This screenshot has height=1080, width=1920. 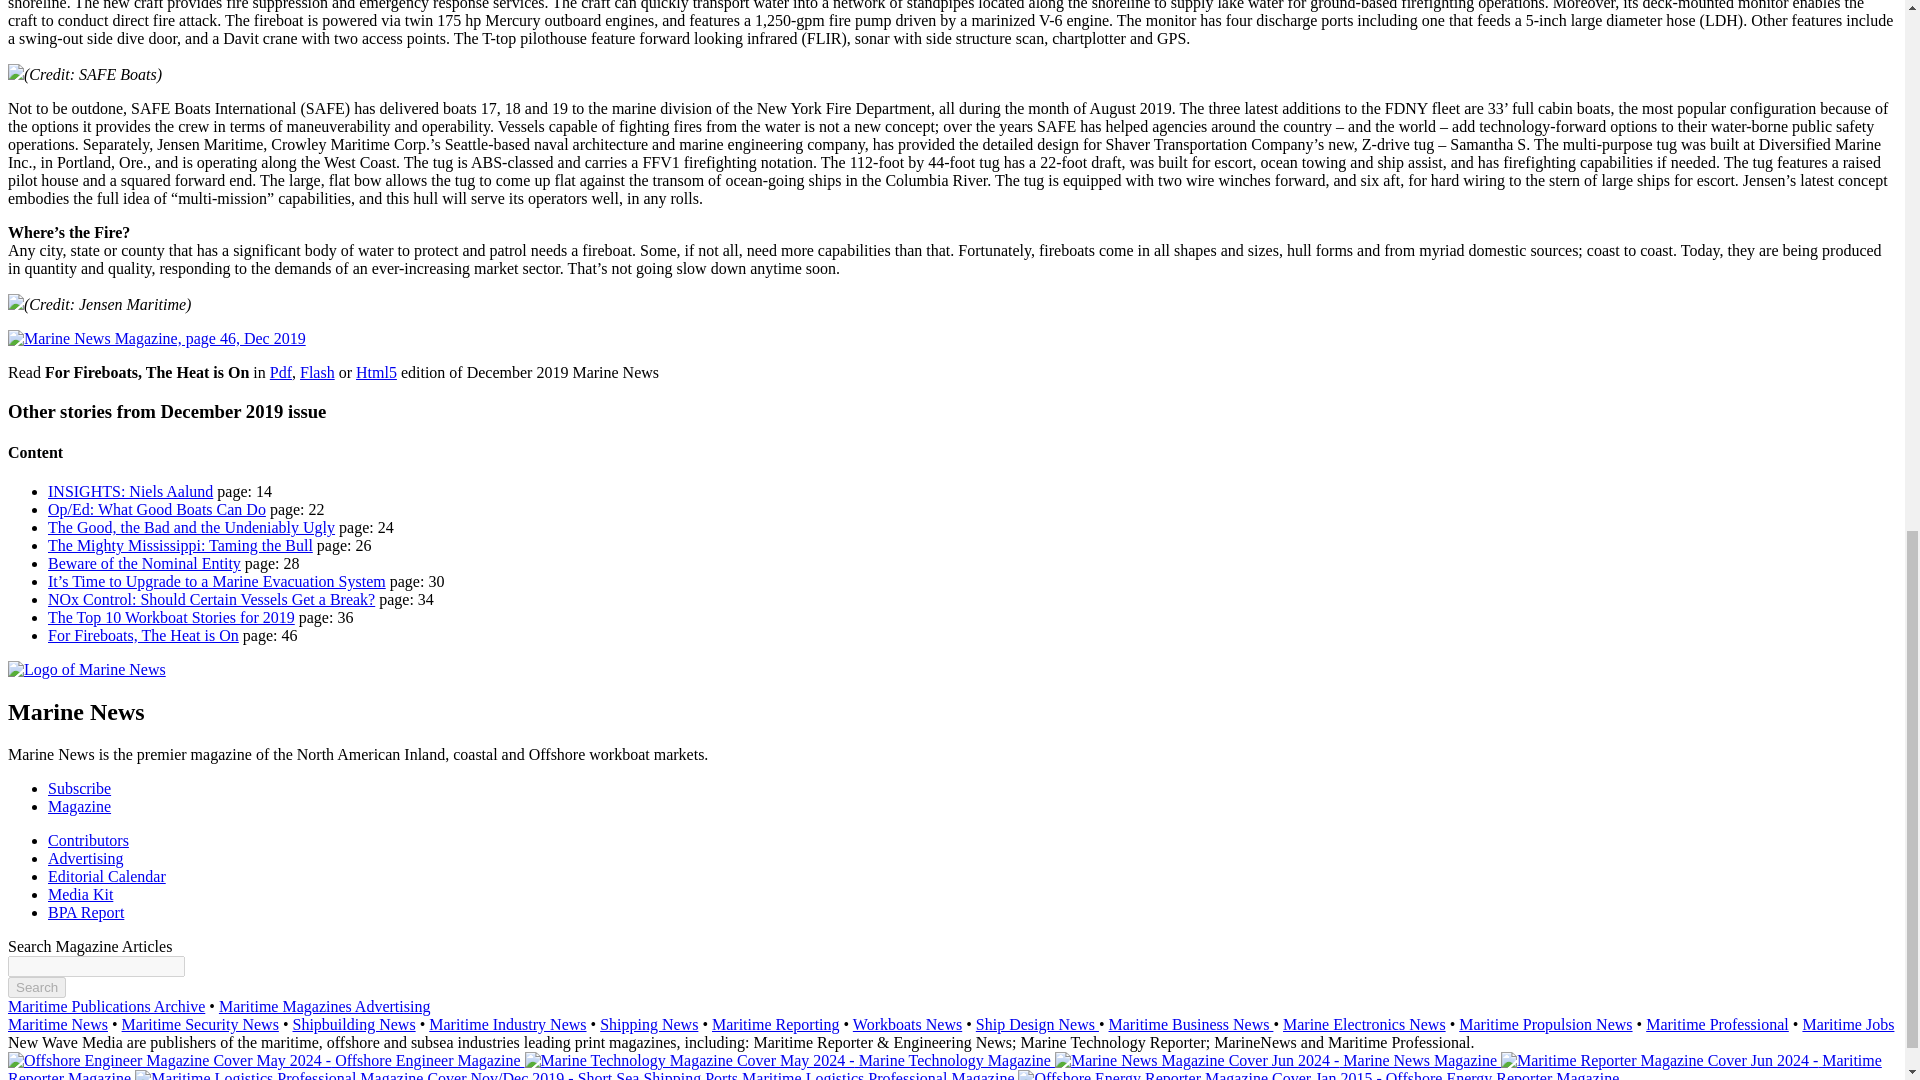 I want to click on Marine News Editorial Calendar, so click(x=106, y=876).